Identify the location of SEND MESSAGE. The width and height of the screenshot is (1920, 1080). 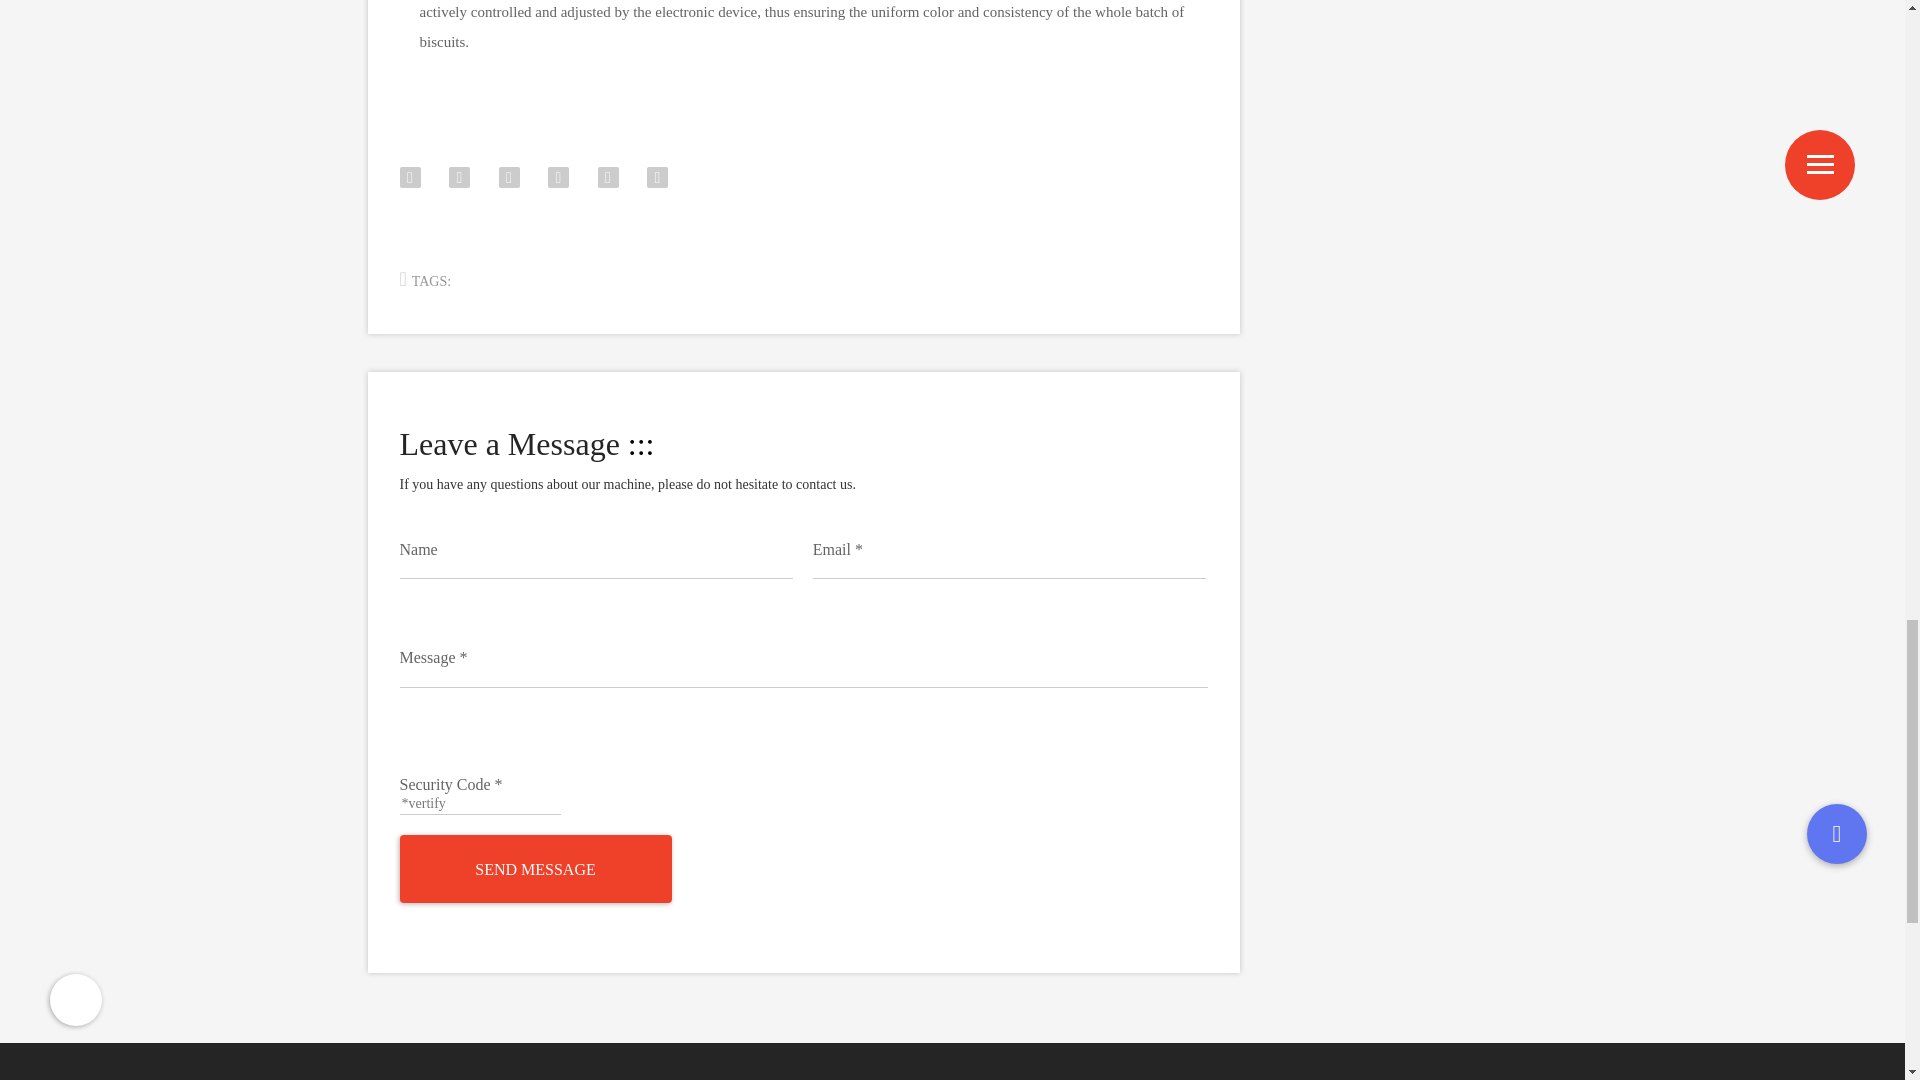
(536, 868).